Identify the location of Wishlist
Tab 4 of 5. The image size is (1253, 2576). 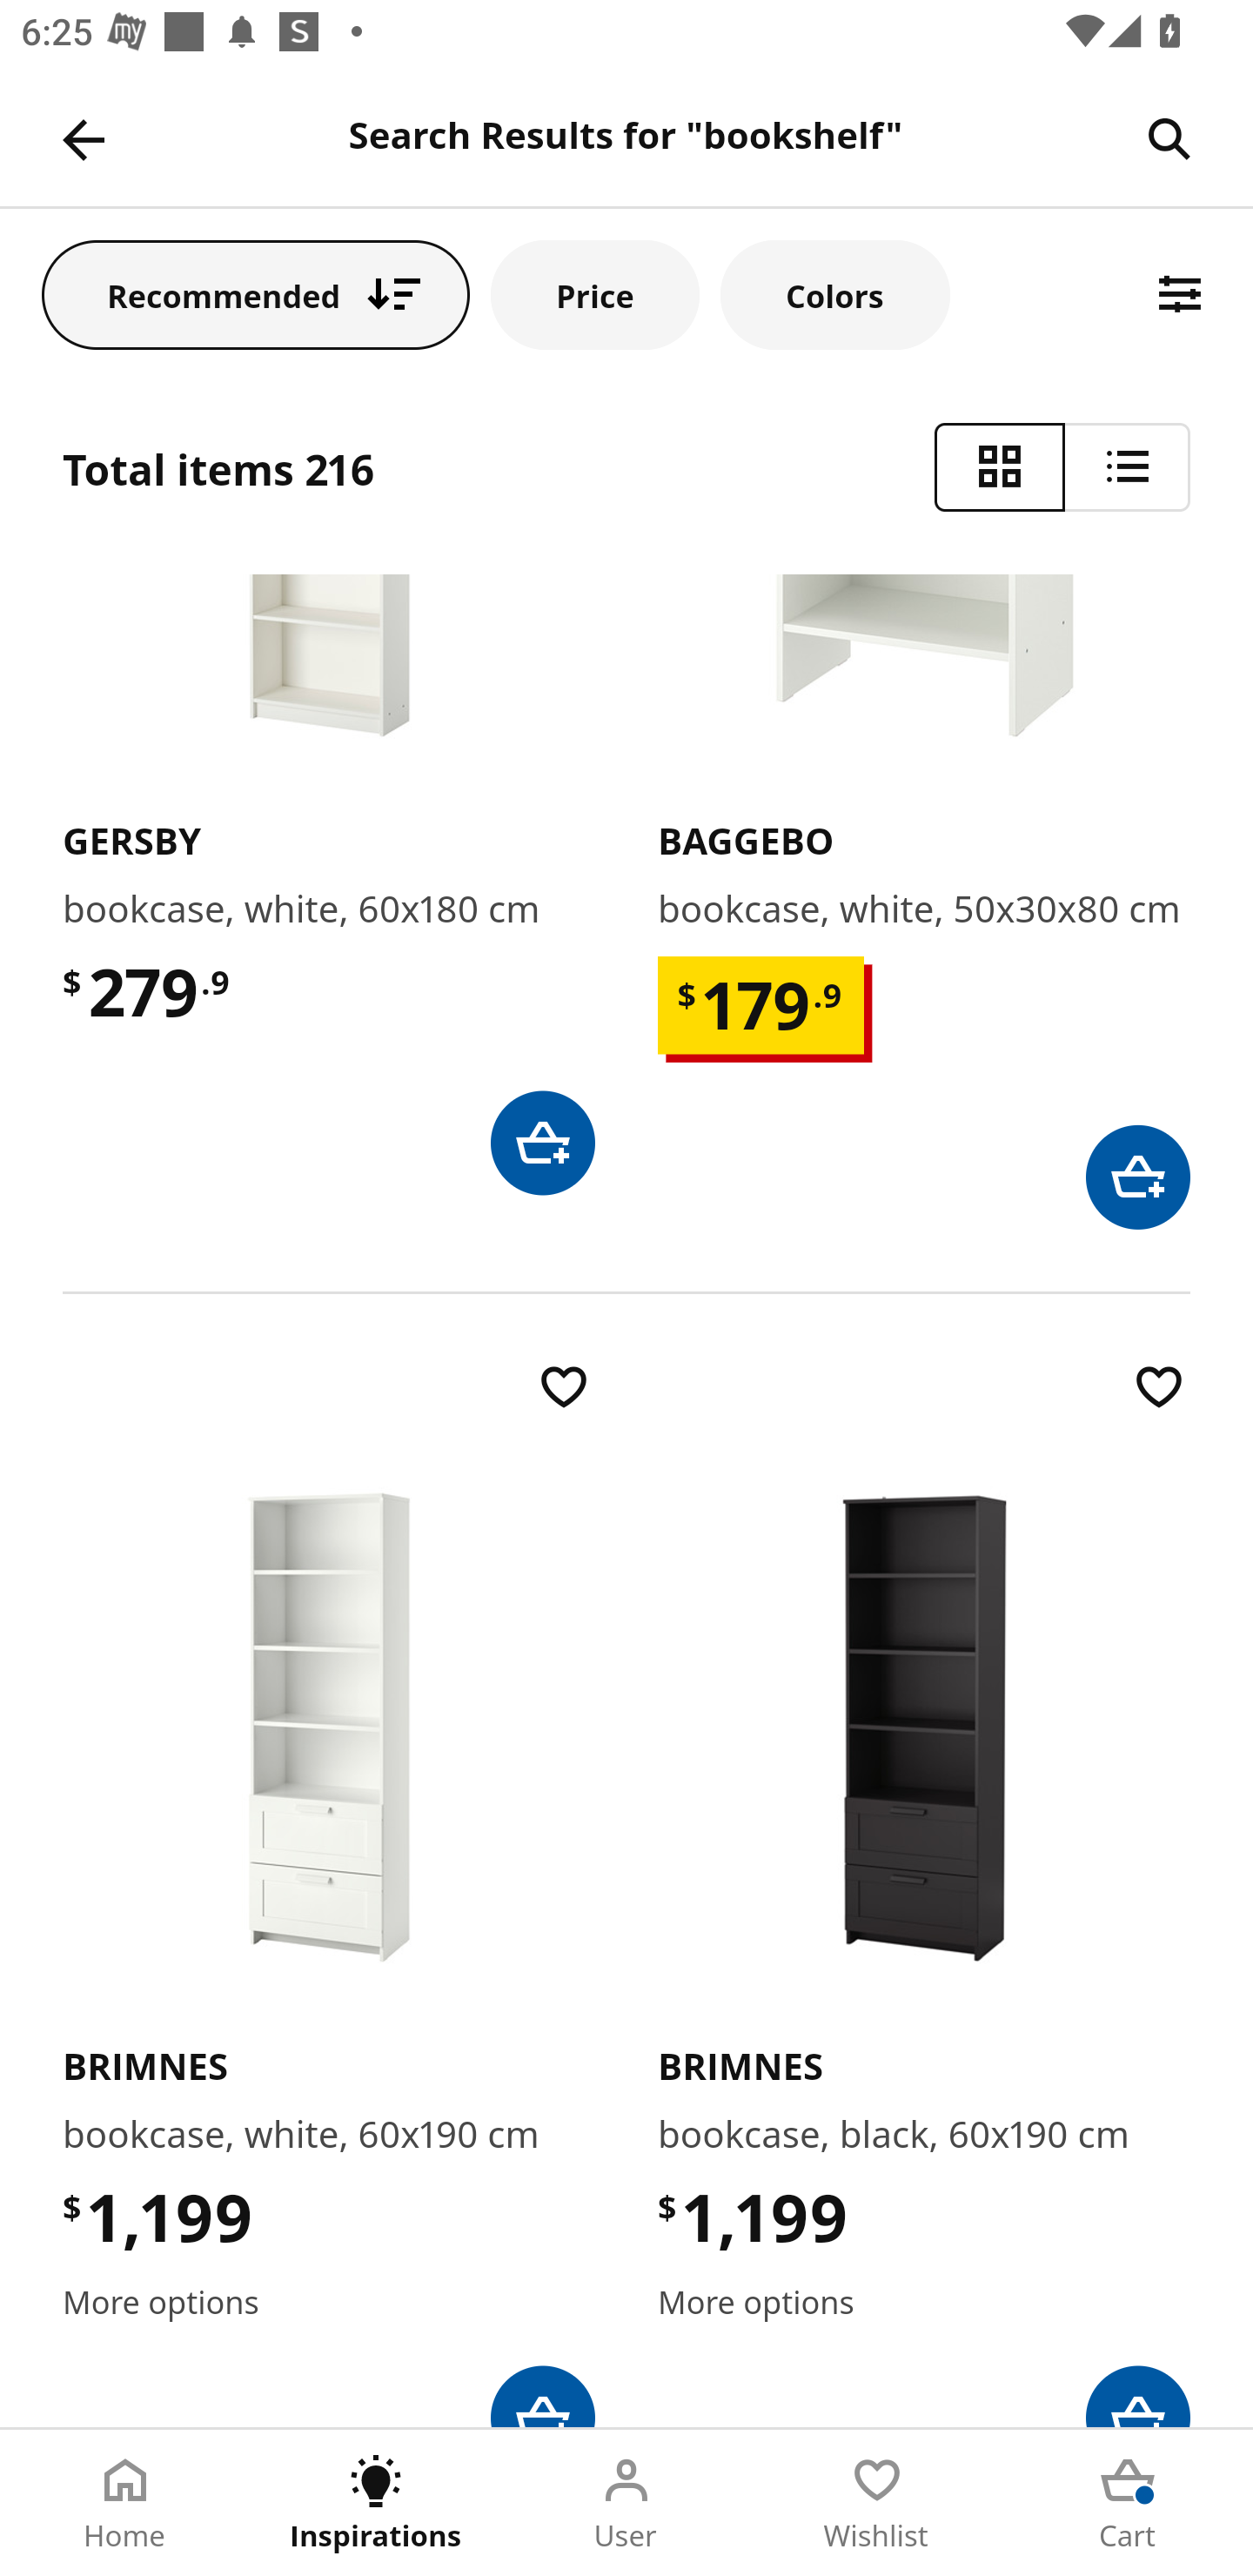
(877, 2503).